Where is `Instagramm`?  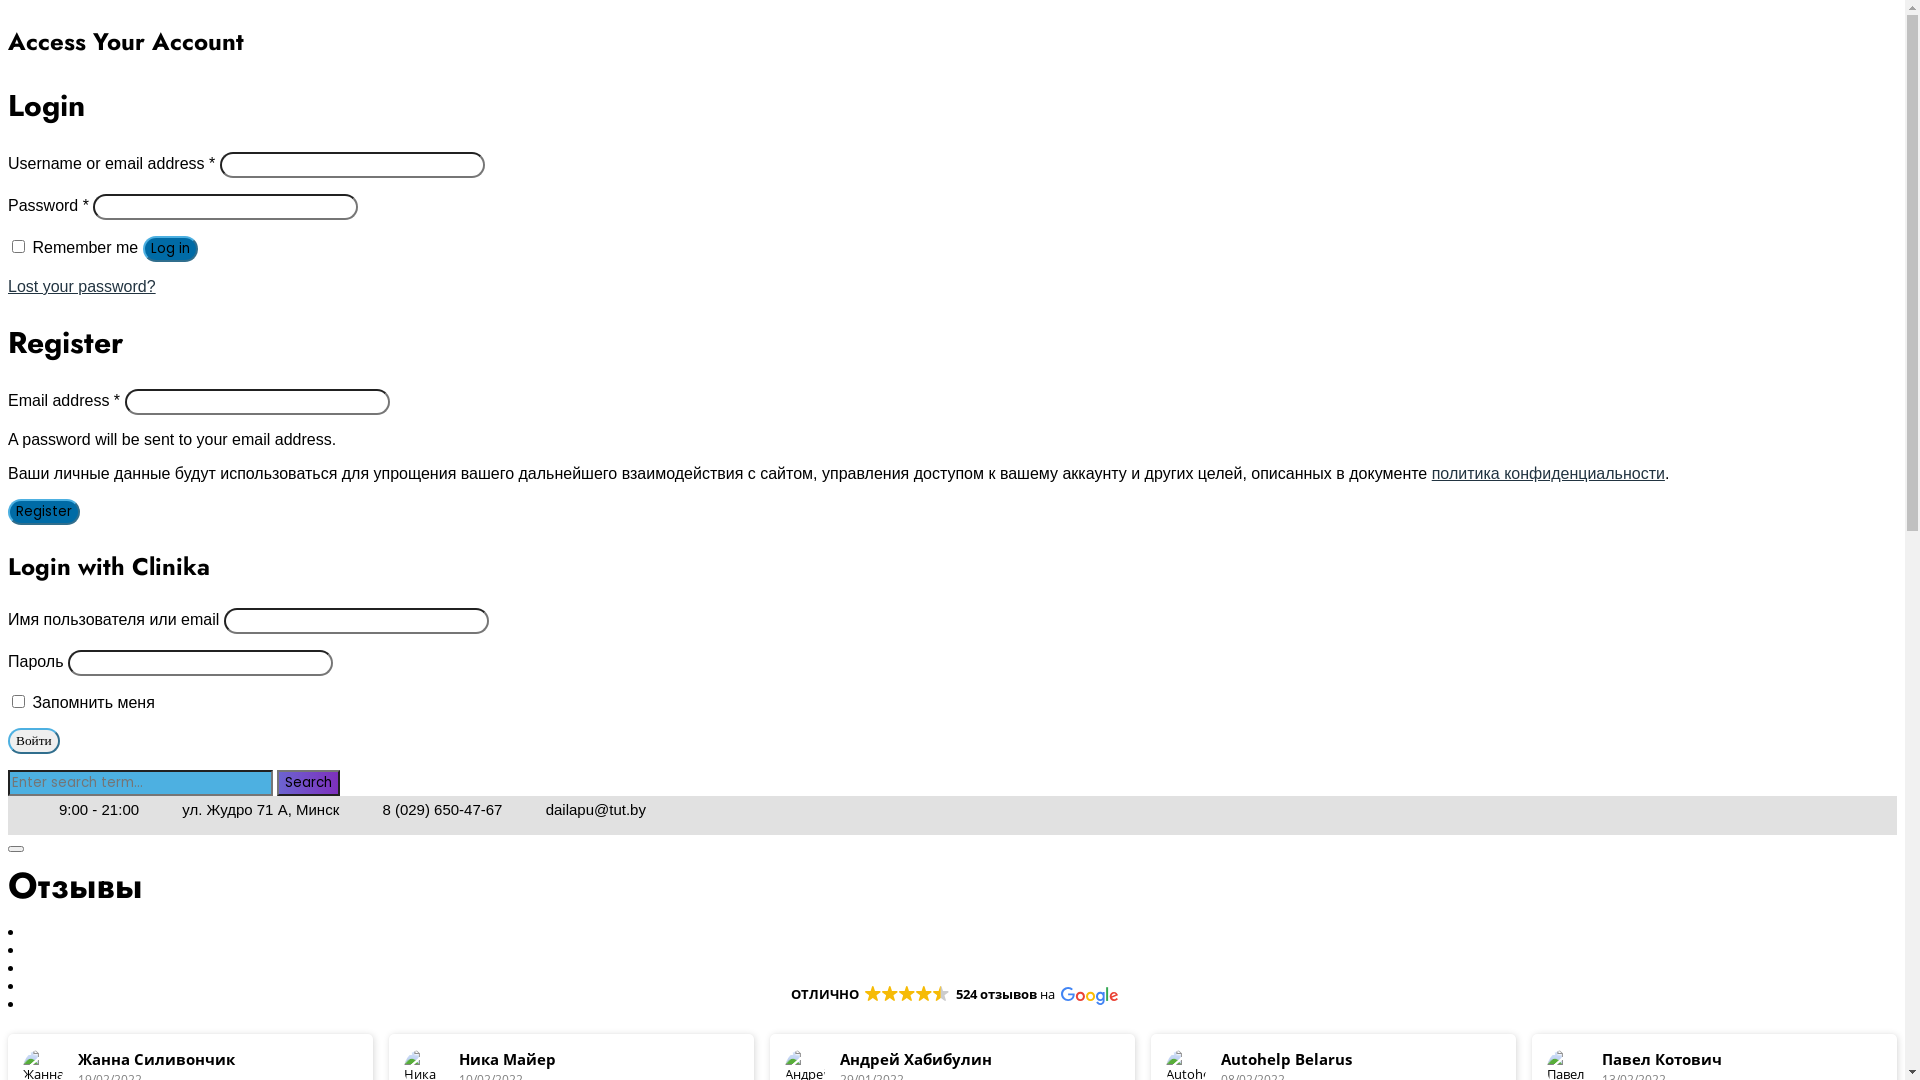
Instagramm is located at coordinates (33, 810).